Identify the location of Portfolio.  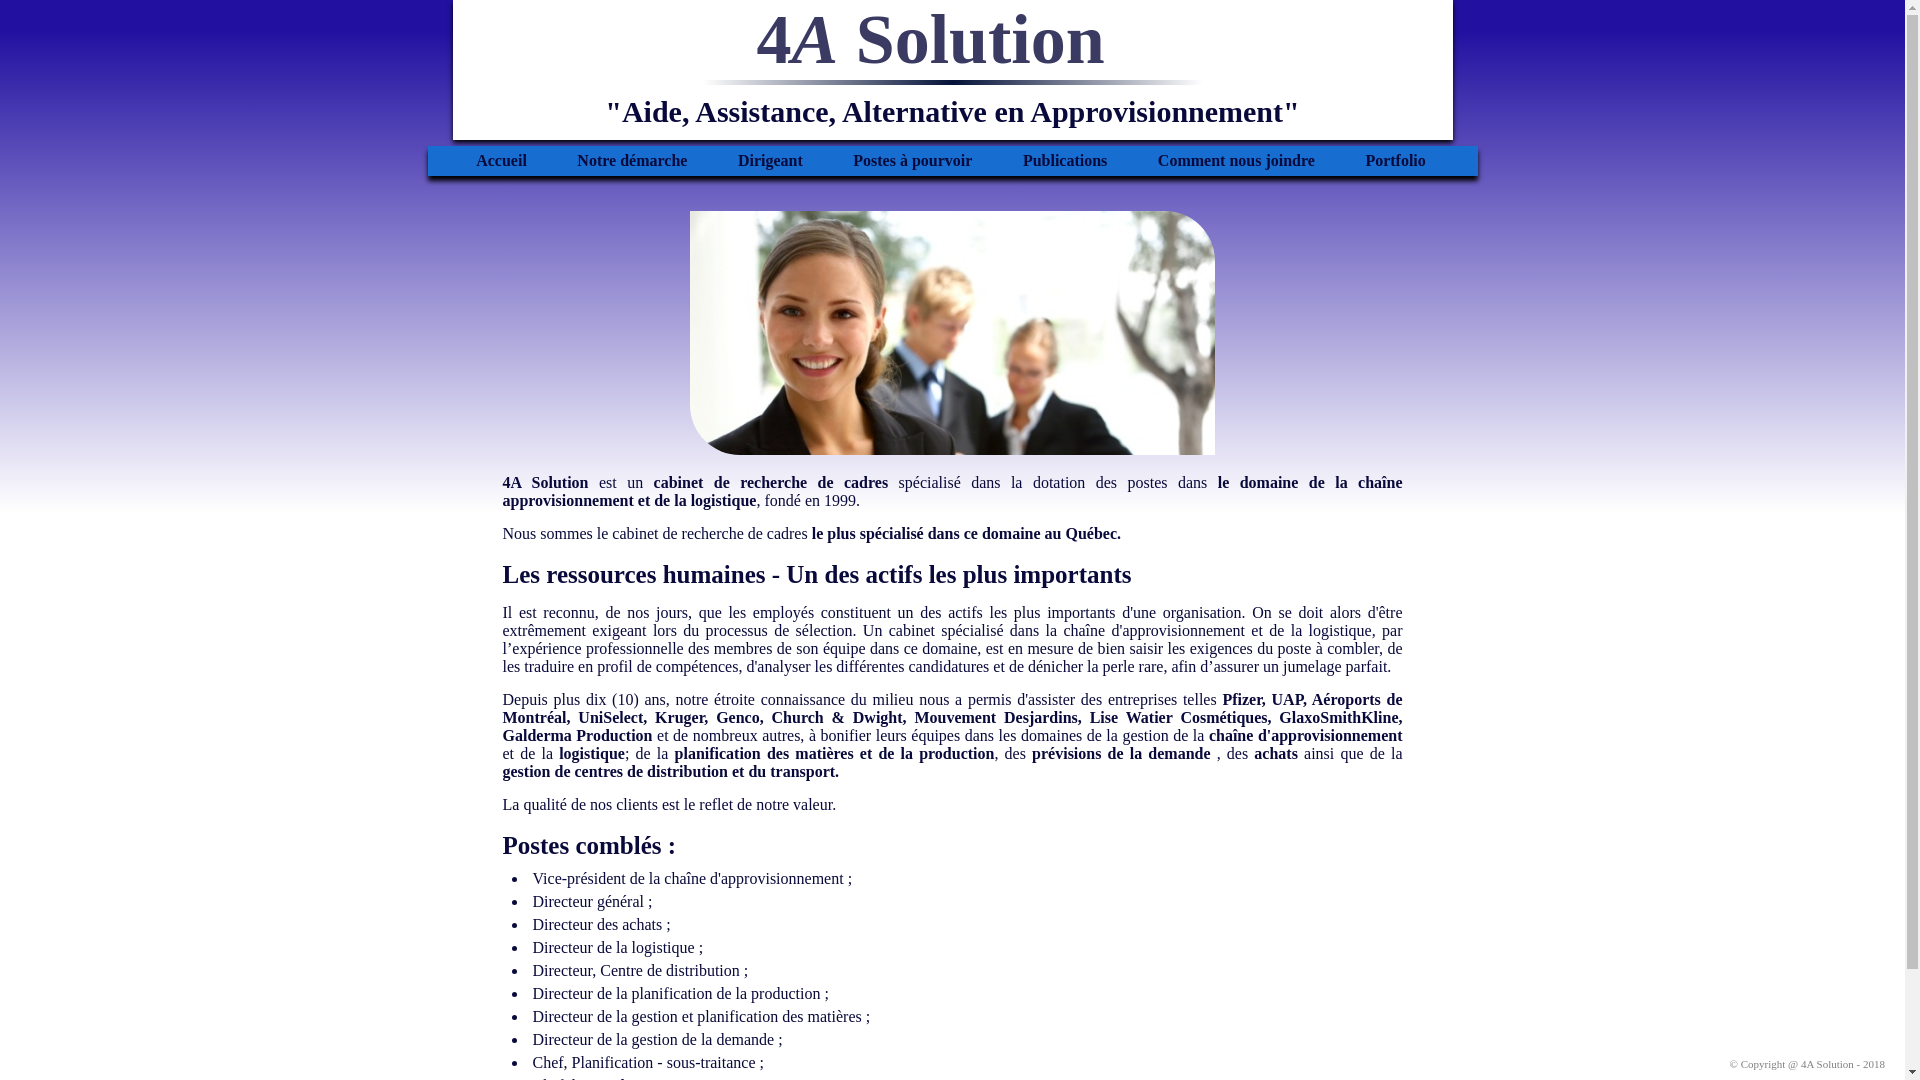
(1395, 160).